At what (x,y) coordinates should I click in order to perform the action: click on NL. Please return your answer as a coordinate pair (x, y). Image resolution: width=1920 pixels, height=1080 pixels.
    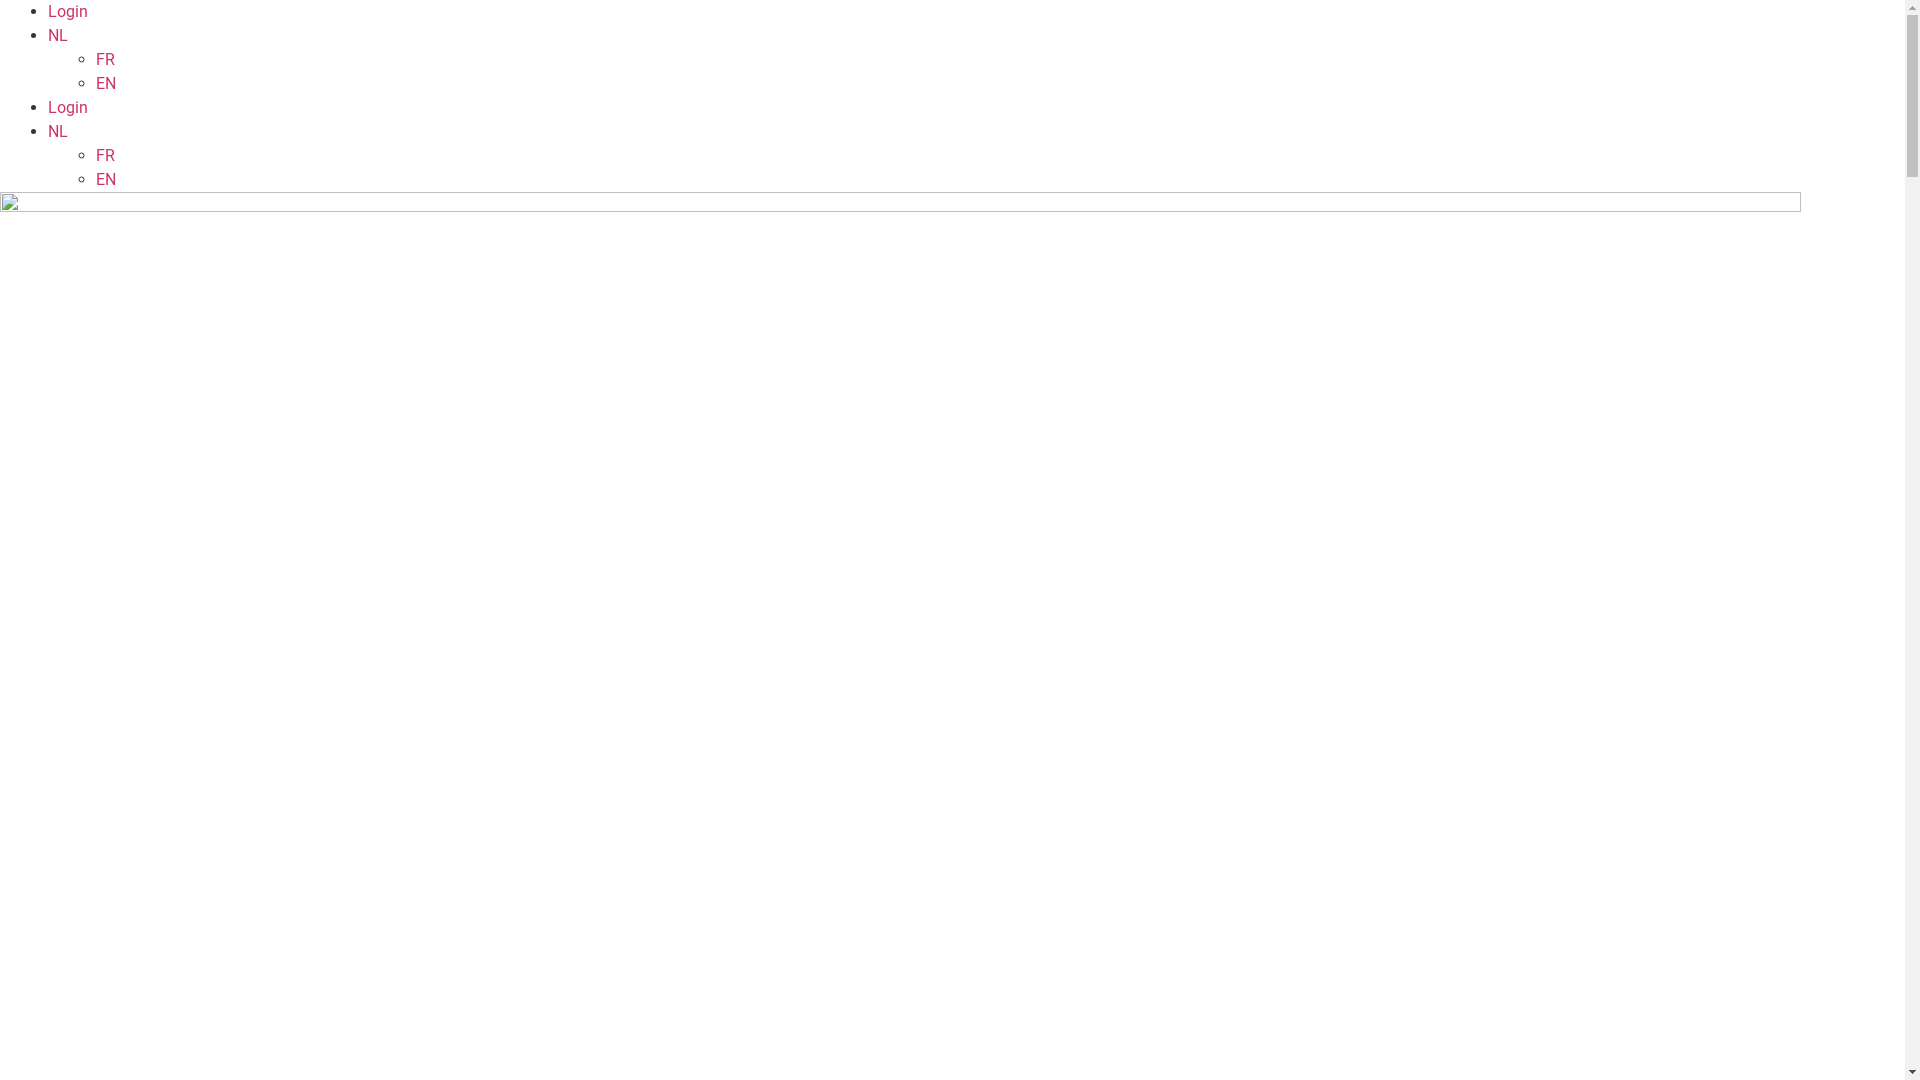
    Looking at the image, I should click on (58, 132).